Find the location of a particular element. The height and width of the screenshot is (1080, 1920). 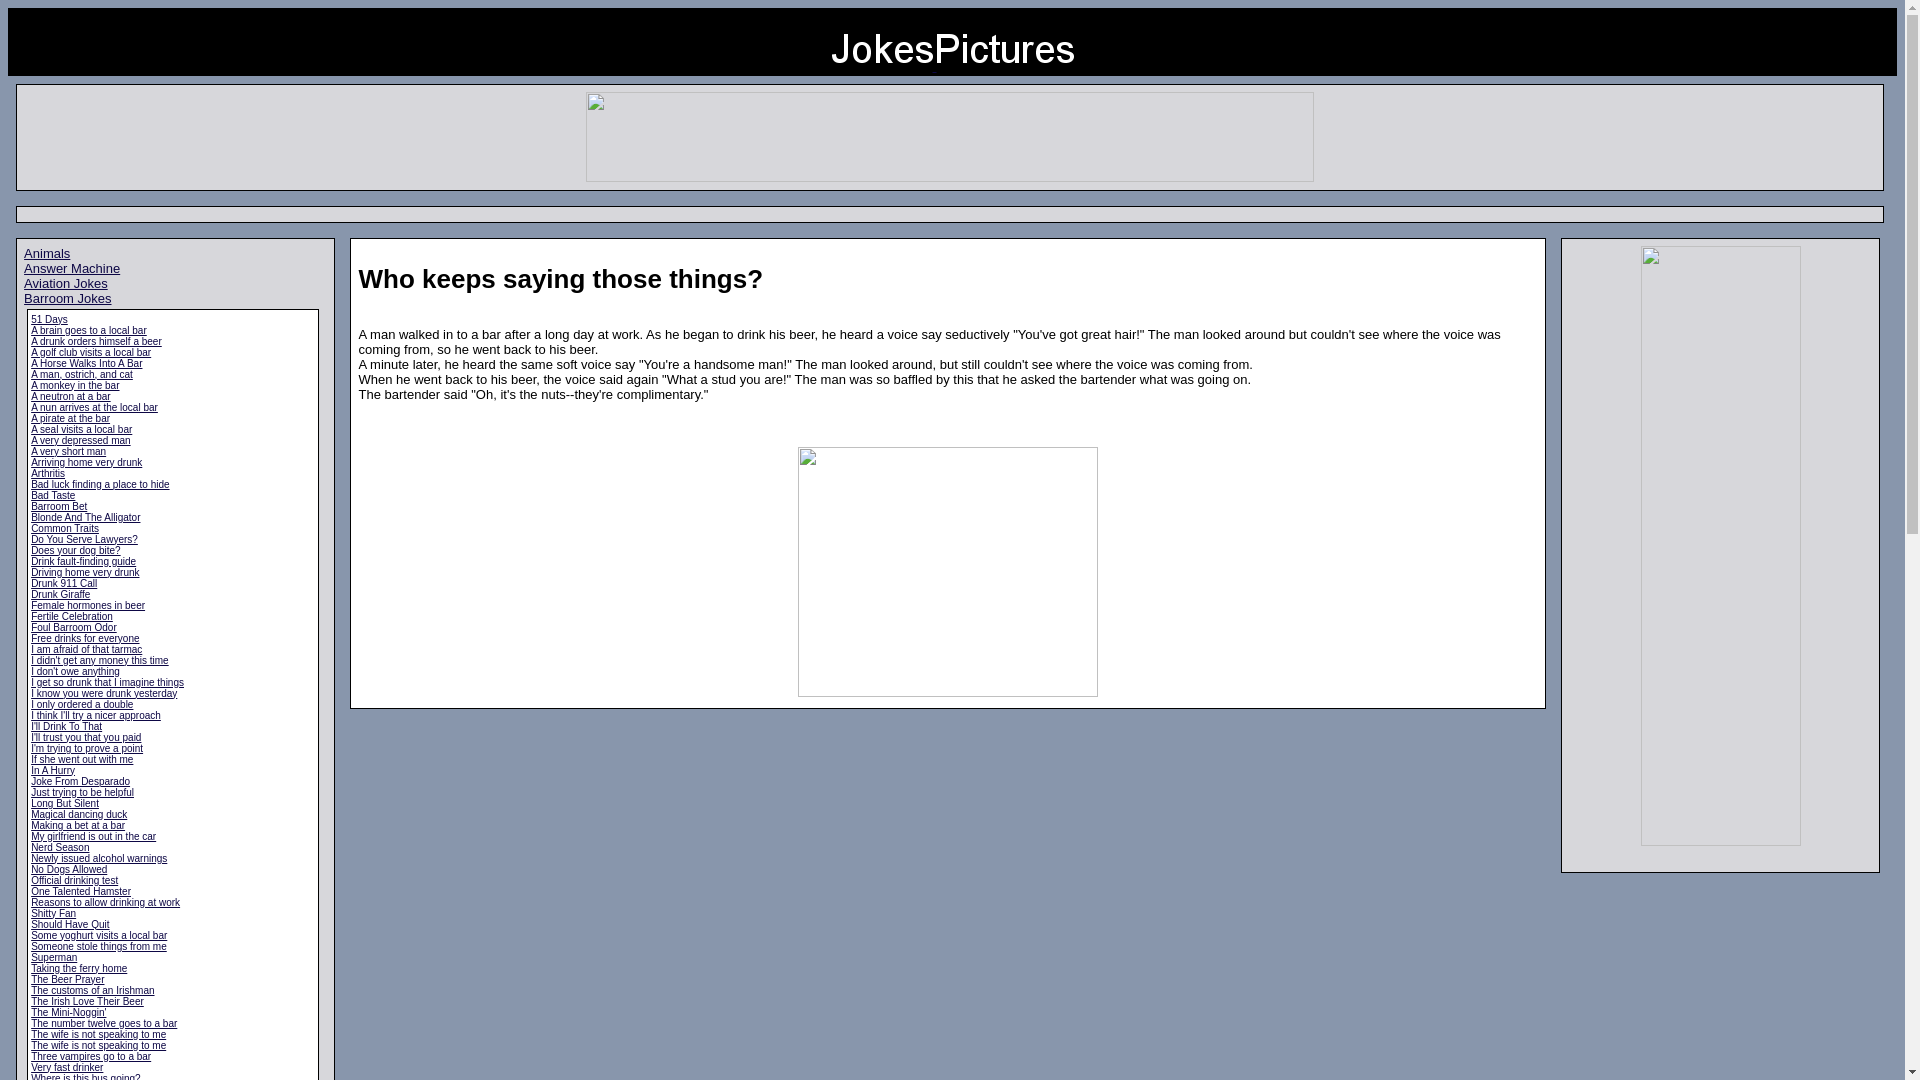

Bad Taste is located at coordinates (52, 496).